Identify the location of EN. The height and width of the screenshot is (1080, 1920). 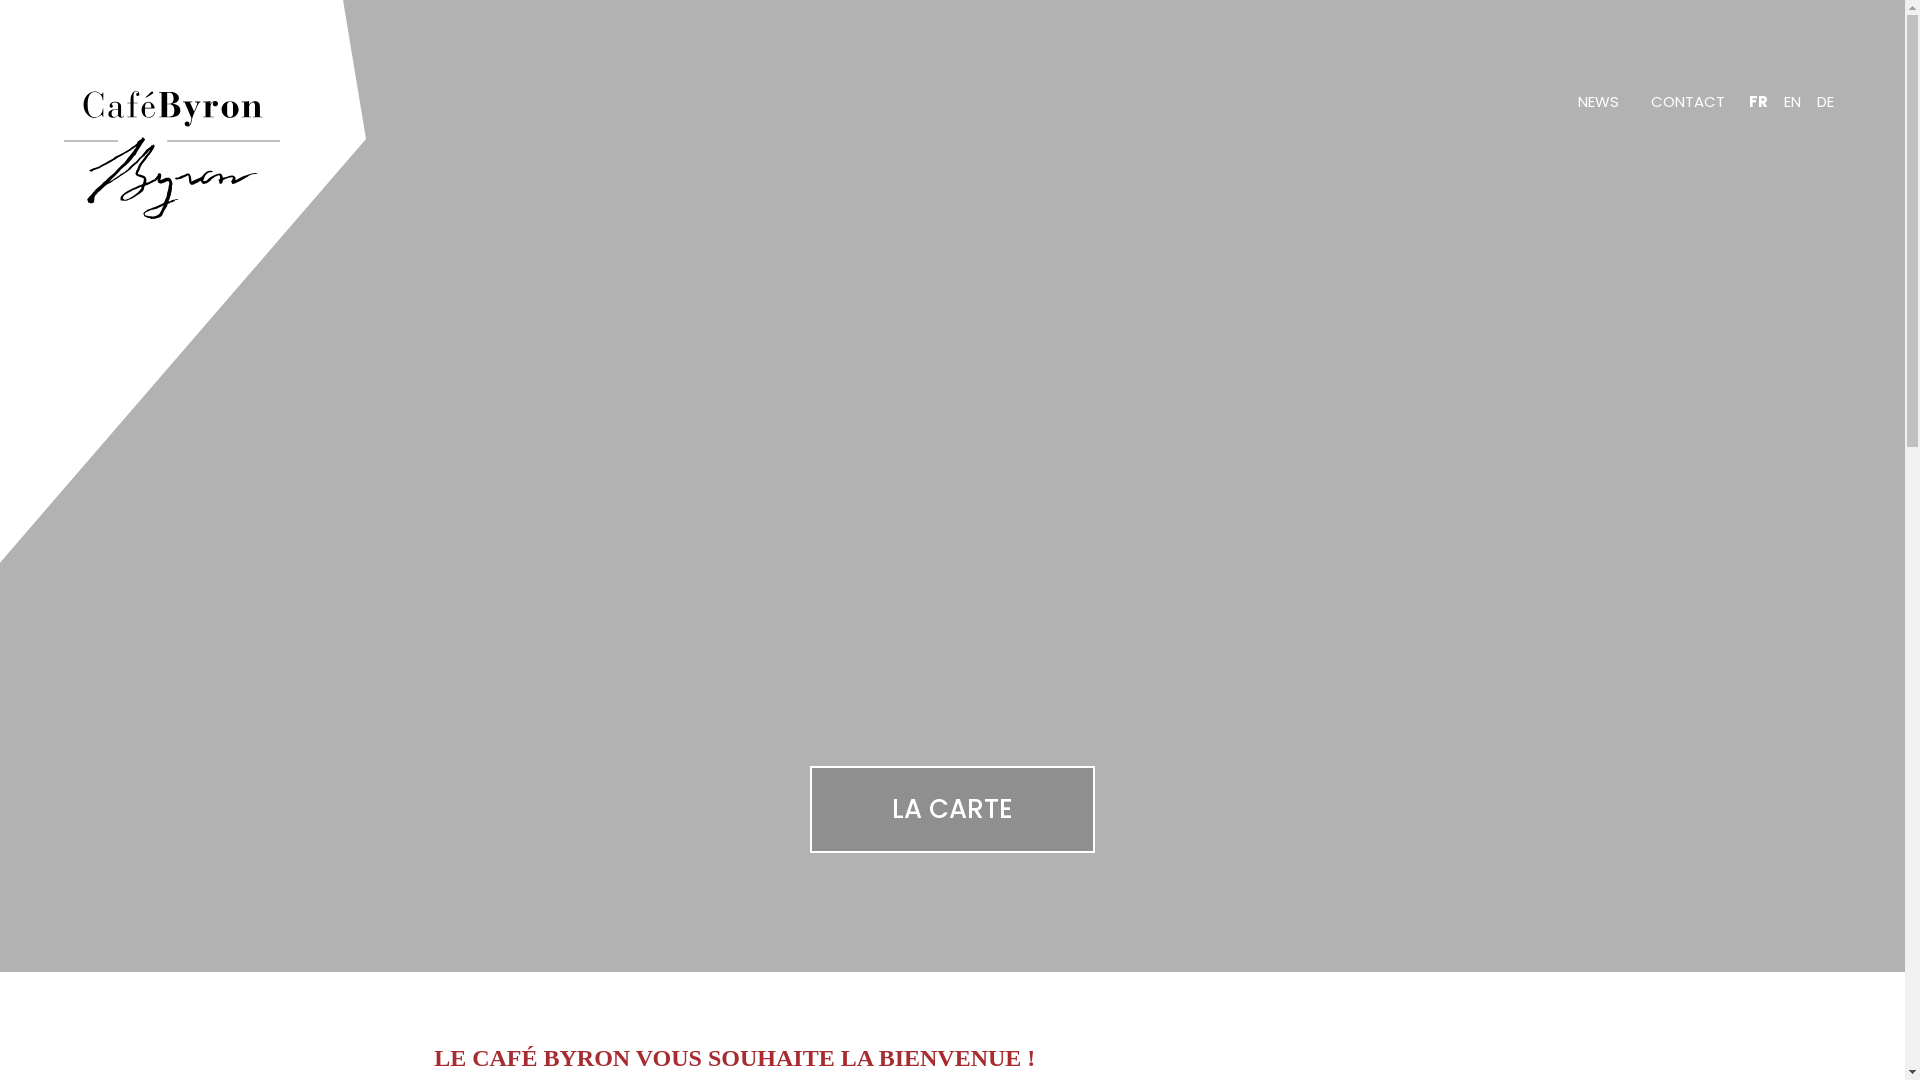
(1792, 102).